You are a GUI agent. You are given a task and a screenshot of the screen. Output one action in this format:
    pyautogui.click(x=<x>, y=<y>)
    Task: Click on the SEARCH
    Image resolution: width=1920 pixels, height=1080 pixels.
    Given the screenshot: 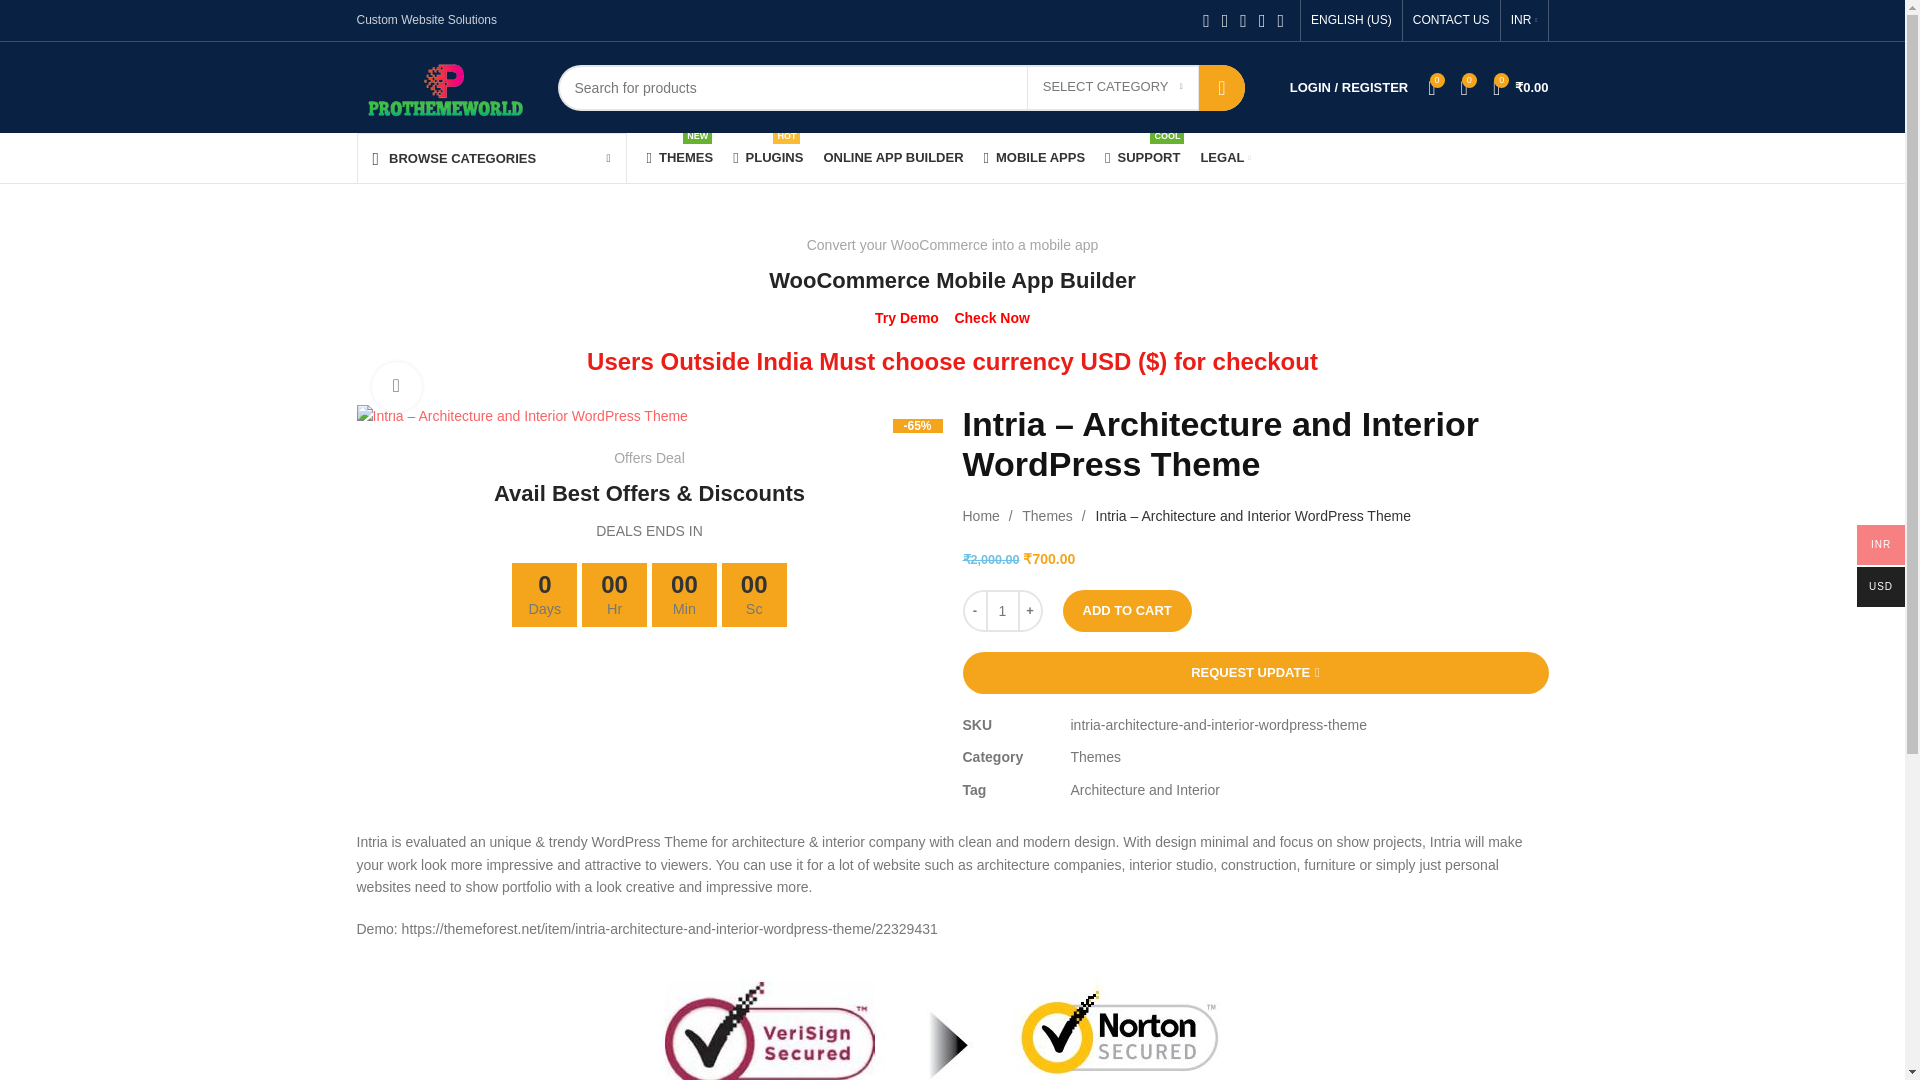 What is the action you would take?
    pyautogui.click(x=1034, y=158)
    